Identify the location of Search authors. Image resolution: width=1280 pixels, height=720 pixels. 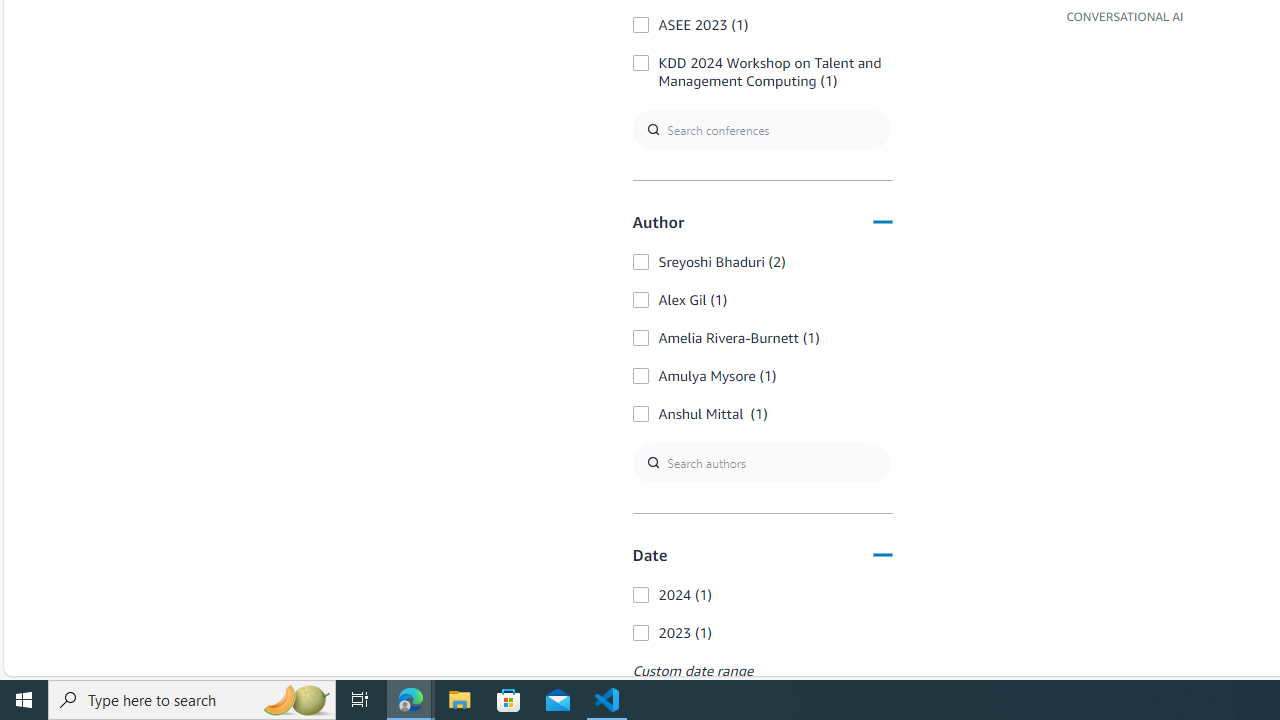
(760, 462).